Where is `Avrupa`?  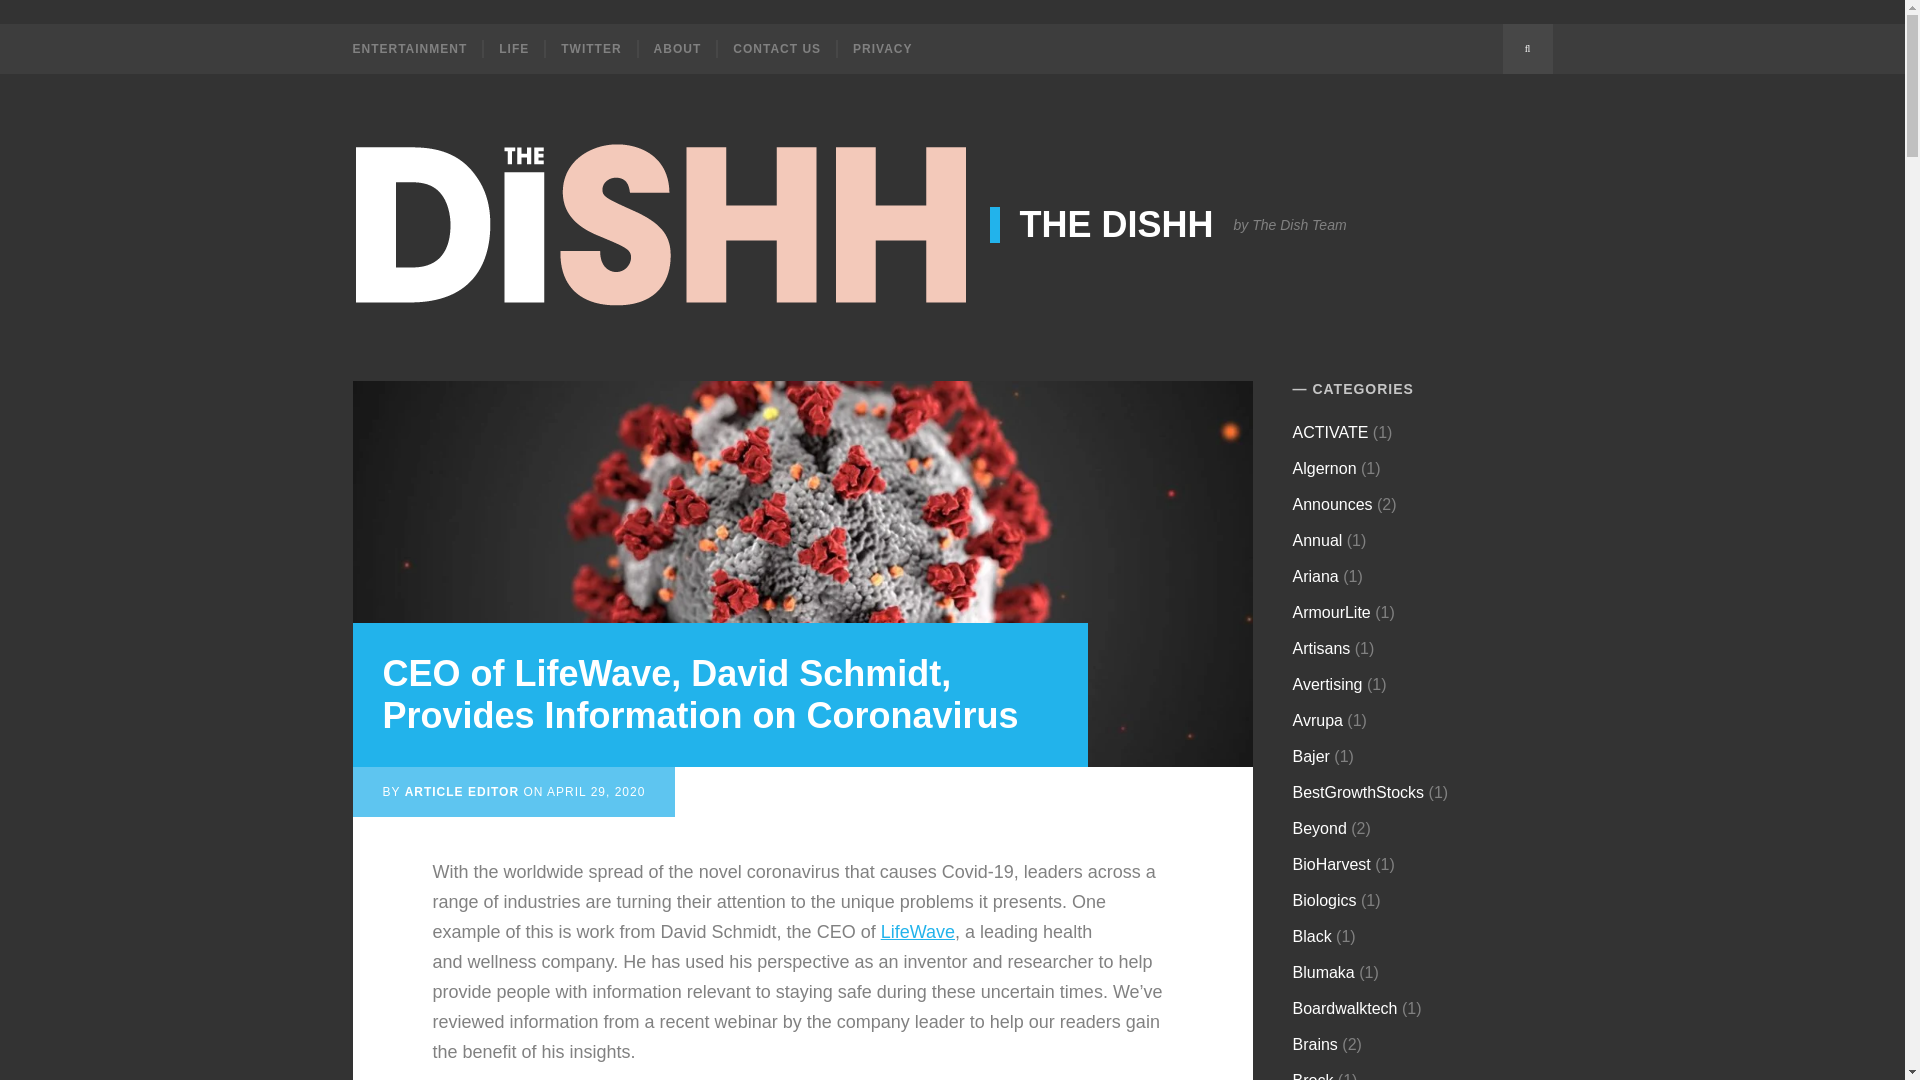 Avrupa is located at coordinates (1317, 720).